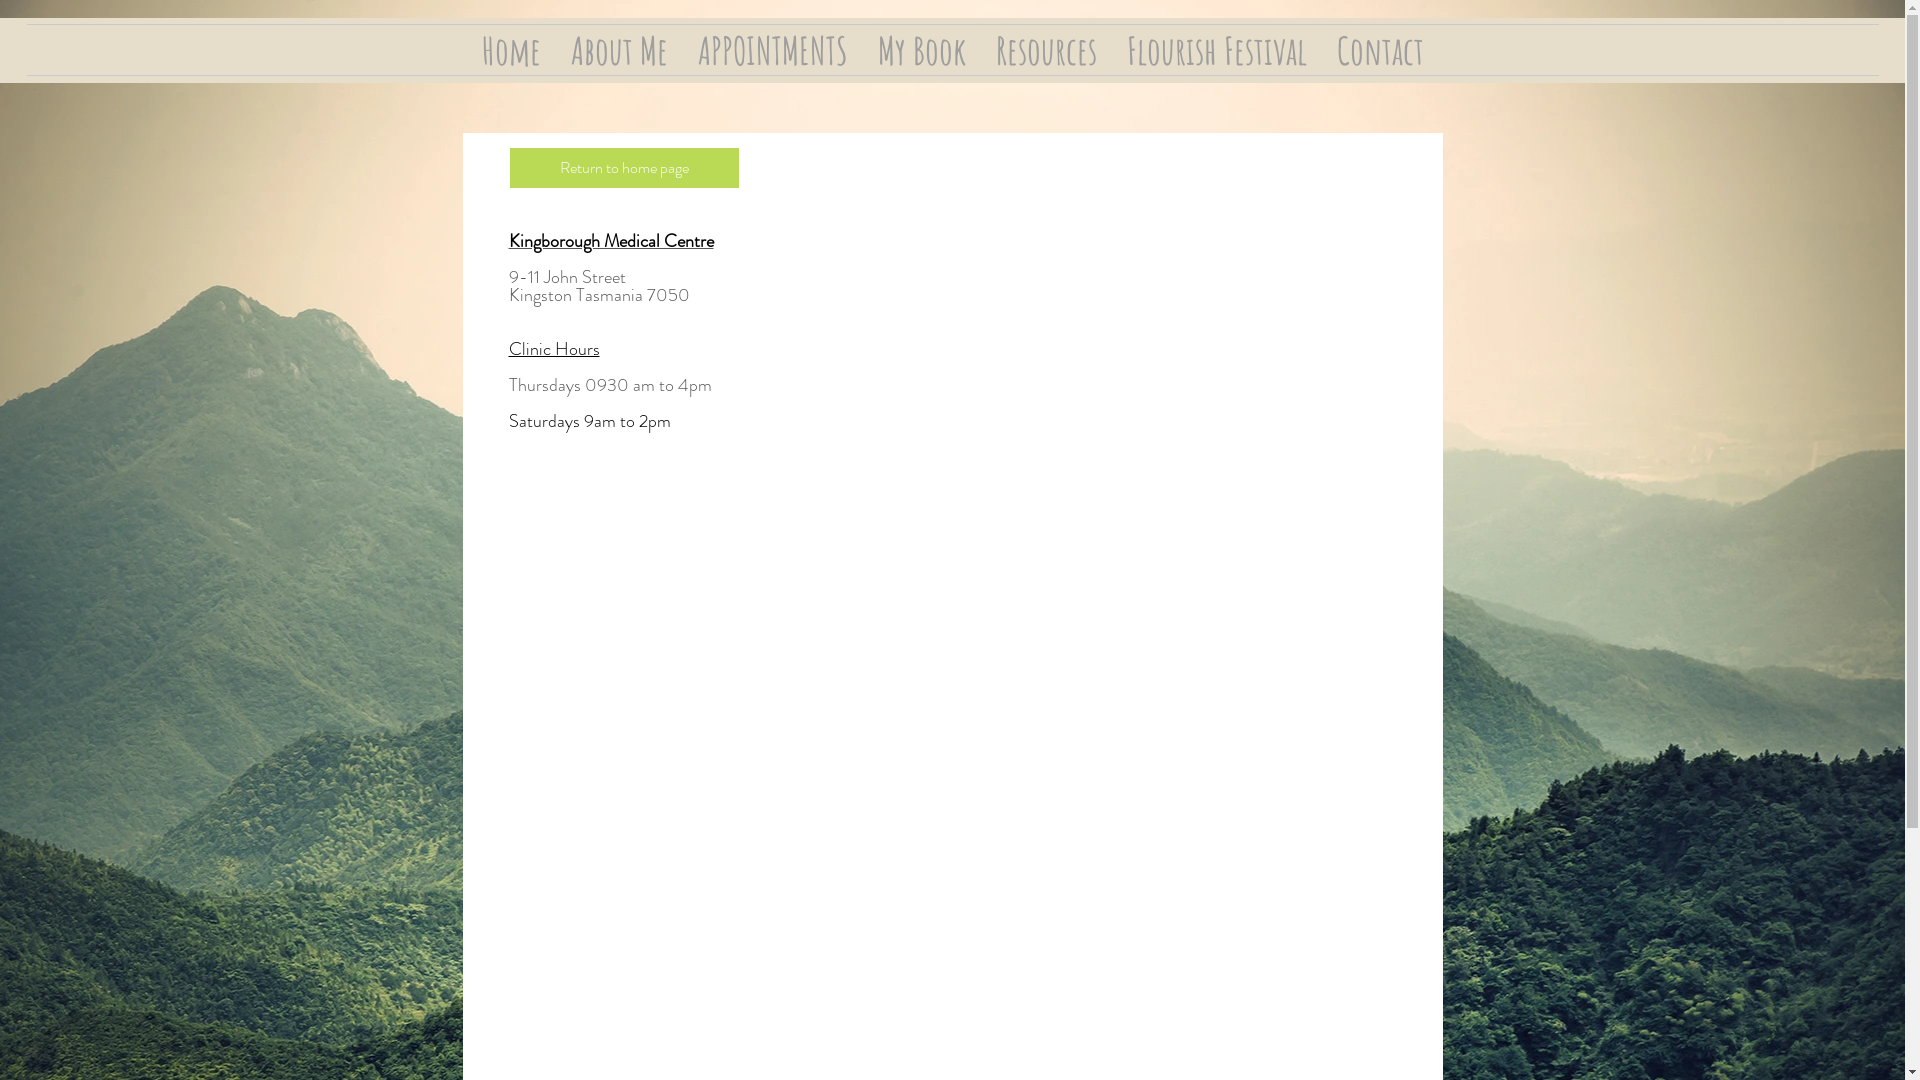  Describe the element at coordinates (772, 50) in the screenshot. I see `APPOINTMENTS` at that location.